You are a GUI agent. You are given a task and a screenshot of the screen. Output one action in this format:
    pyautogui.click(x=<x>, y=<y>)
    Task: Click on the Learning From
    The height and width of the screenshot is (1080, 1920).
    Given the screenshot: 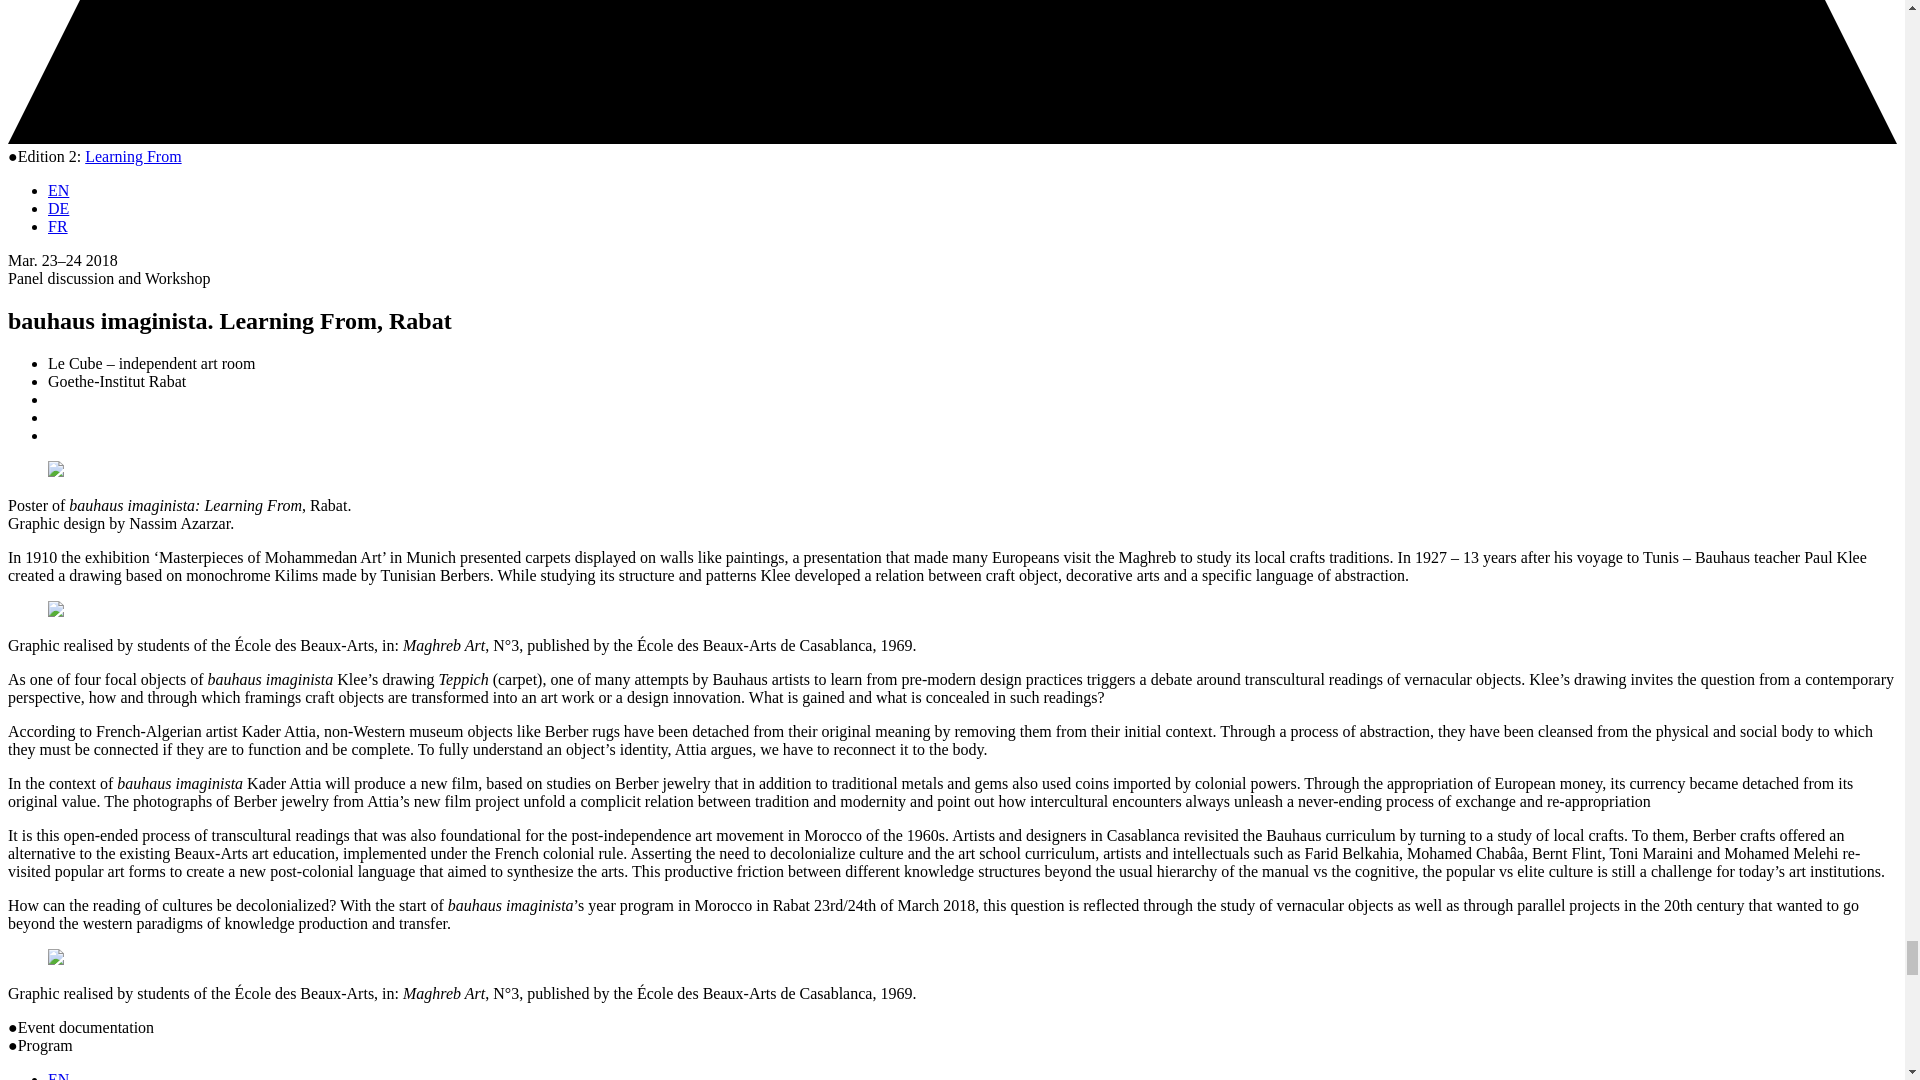 What is the action you would take?
    pyautogui.click(x=132, y=156)
    